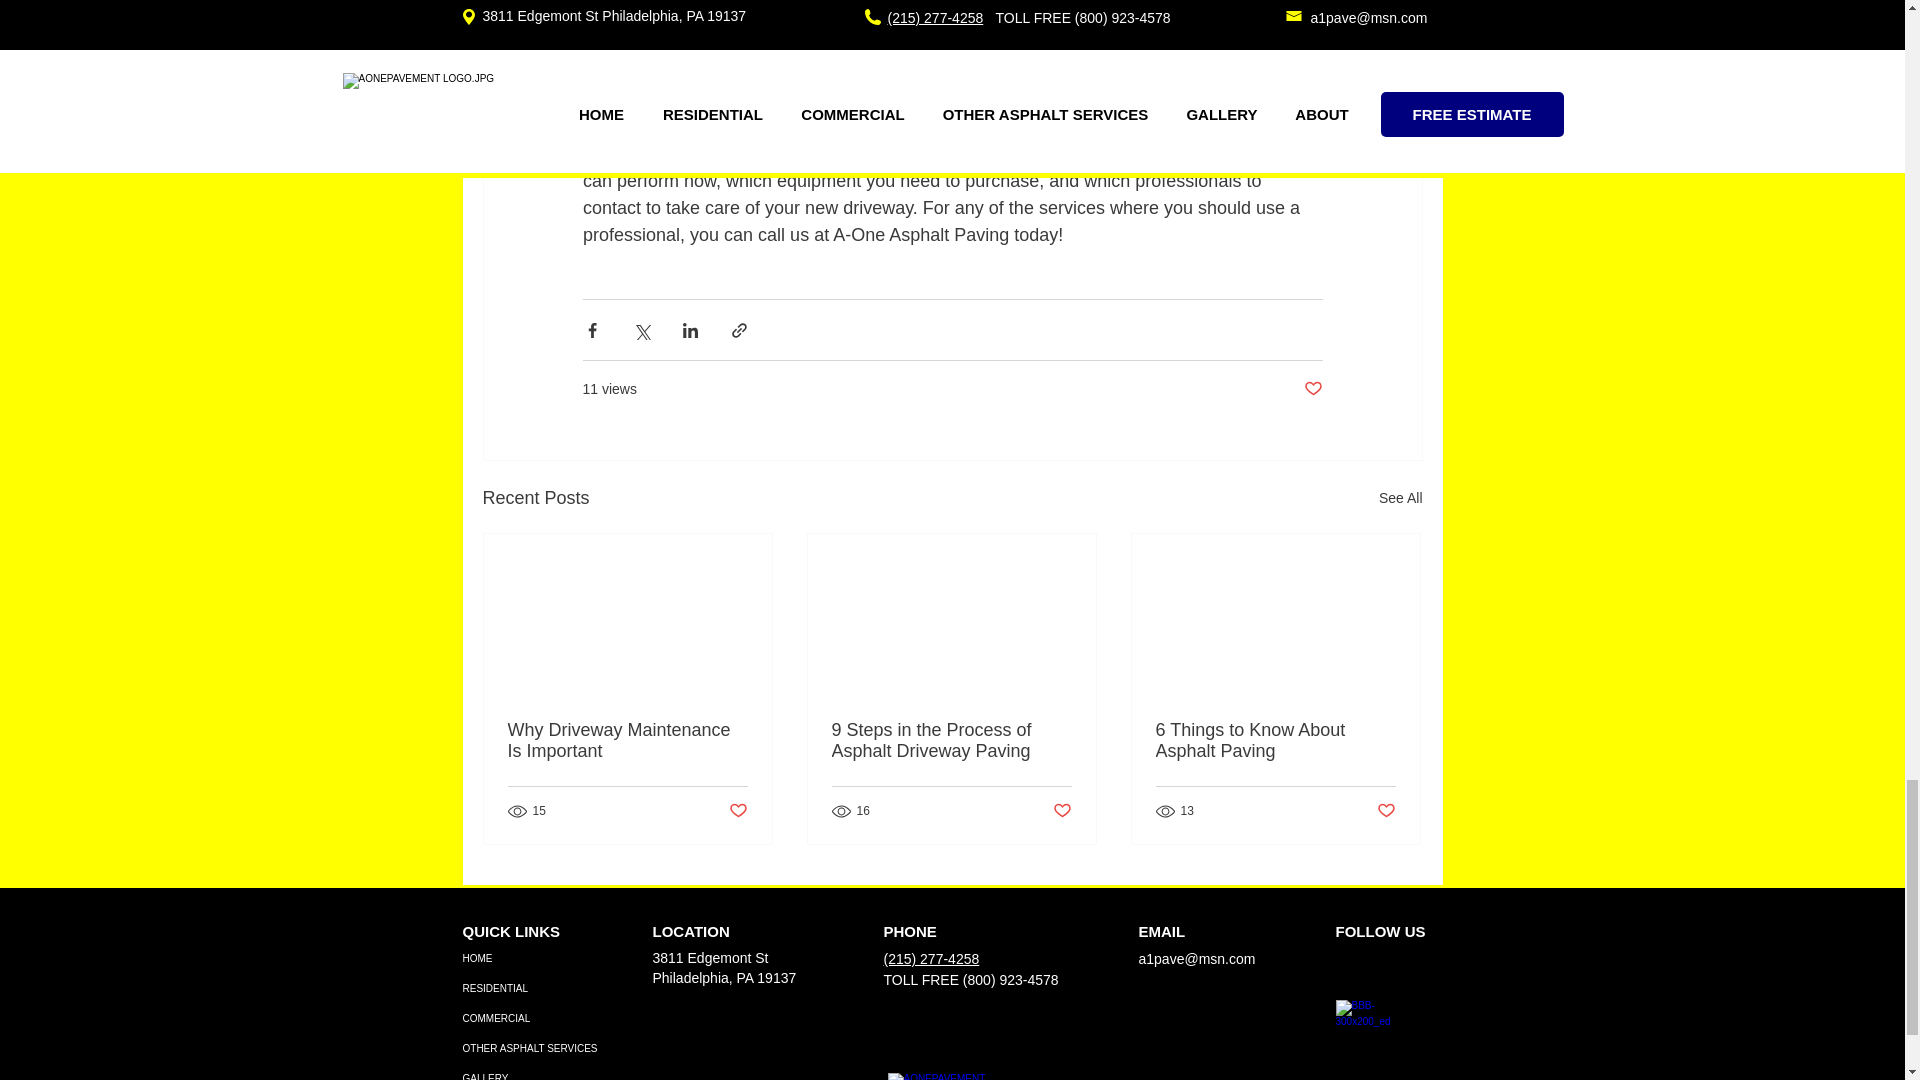  What do you see at coordinates (961, 126) in the screenshot?
I see `driveway paving service` at bounding box center [961, 126].